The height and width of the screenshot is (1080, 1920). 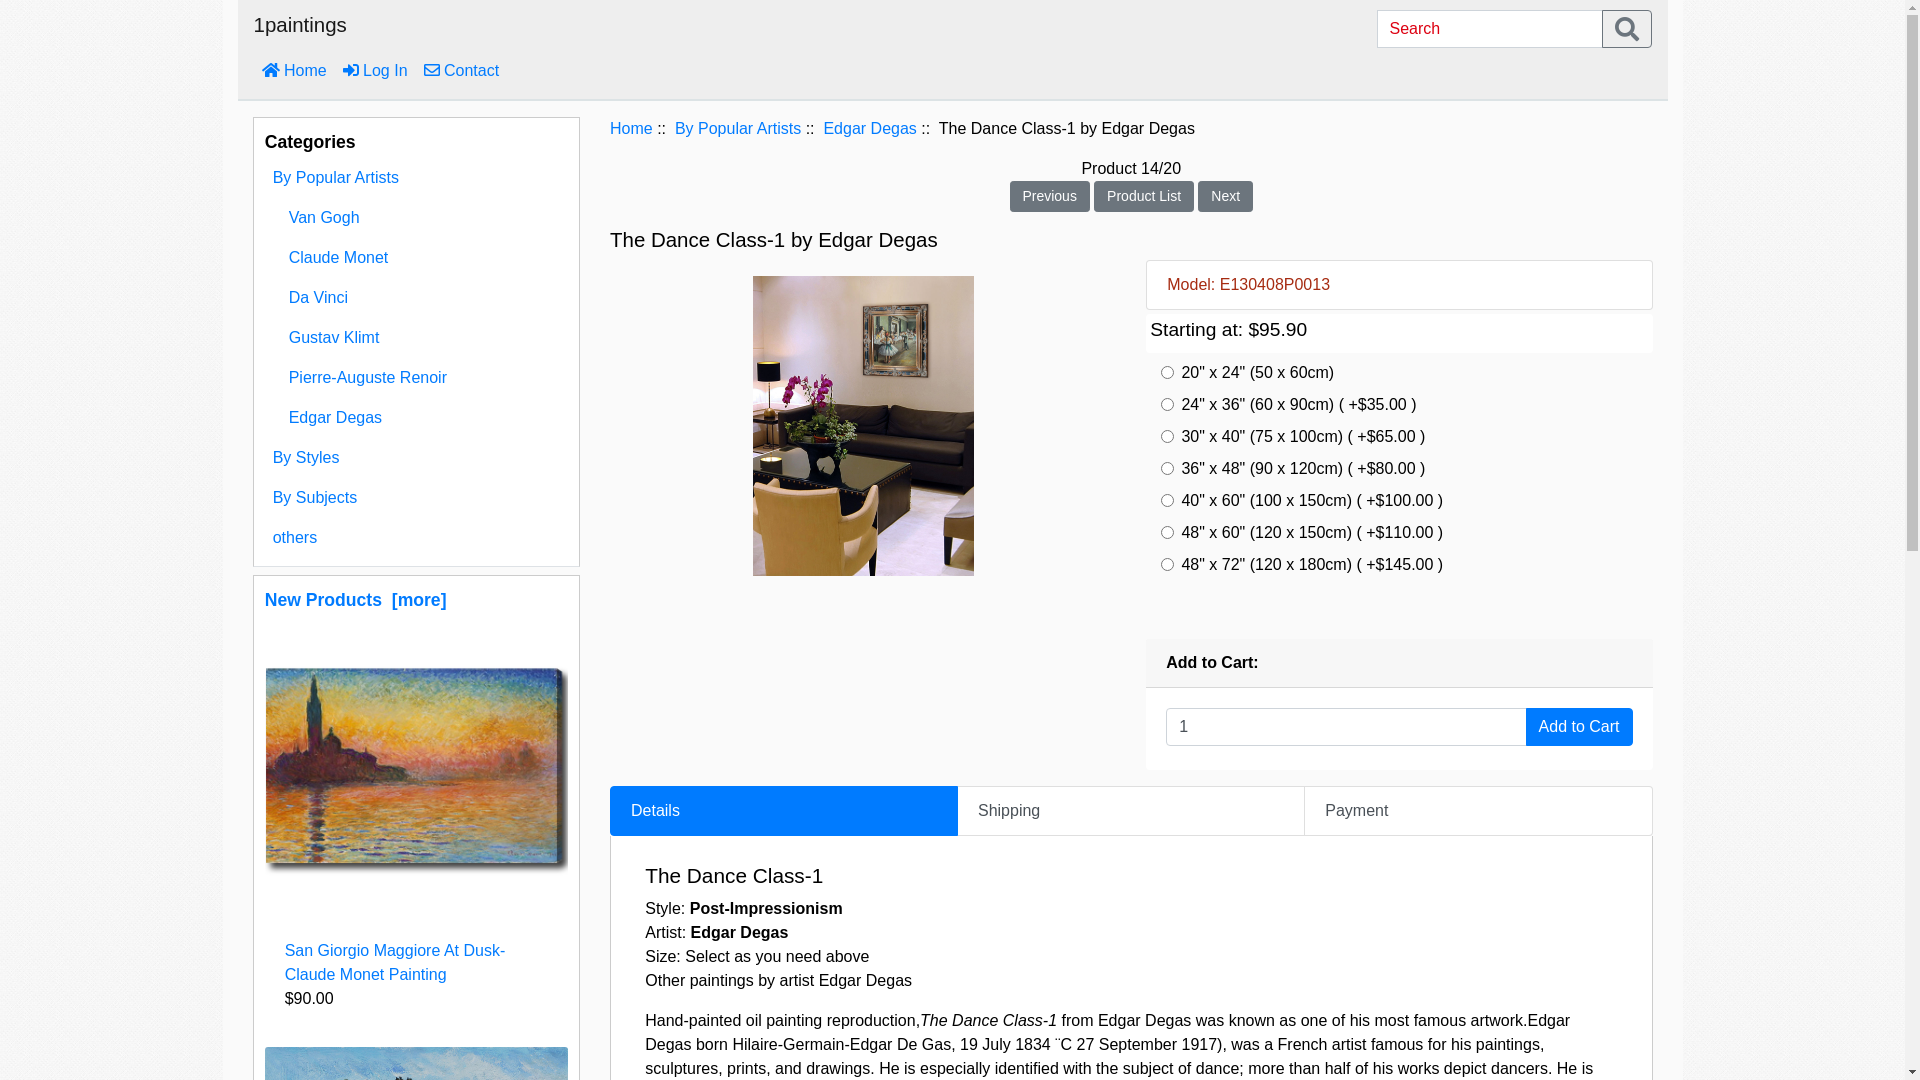 I want to click on Van Gogh, so click(x=416, y=218).